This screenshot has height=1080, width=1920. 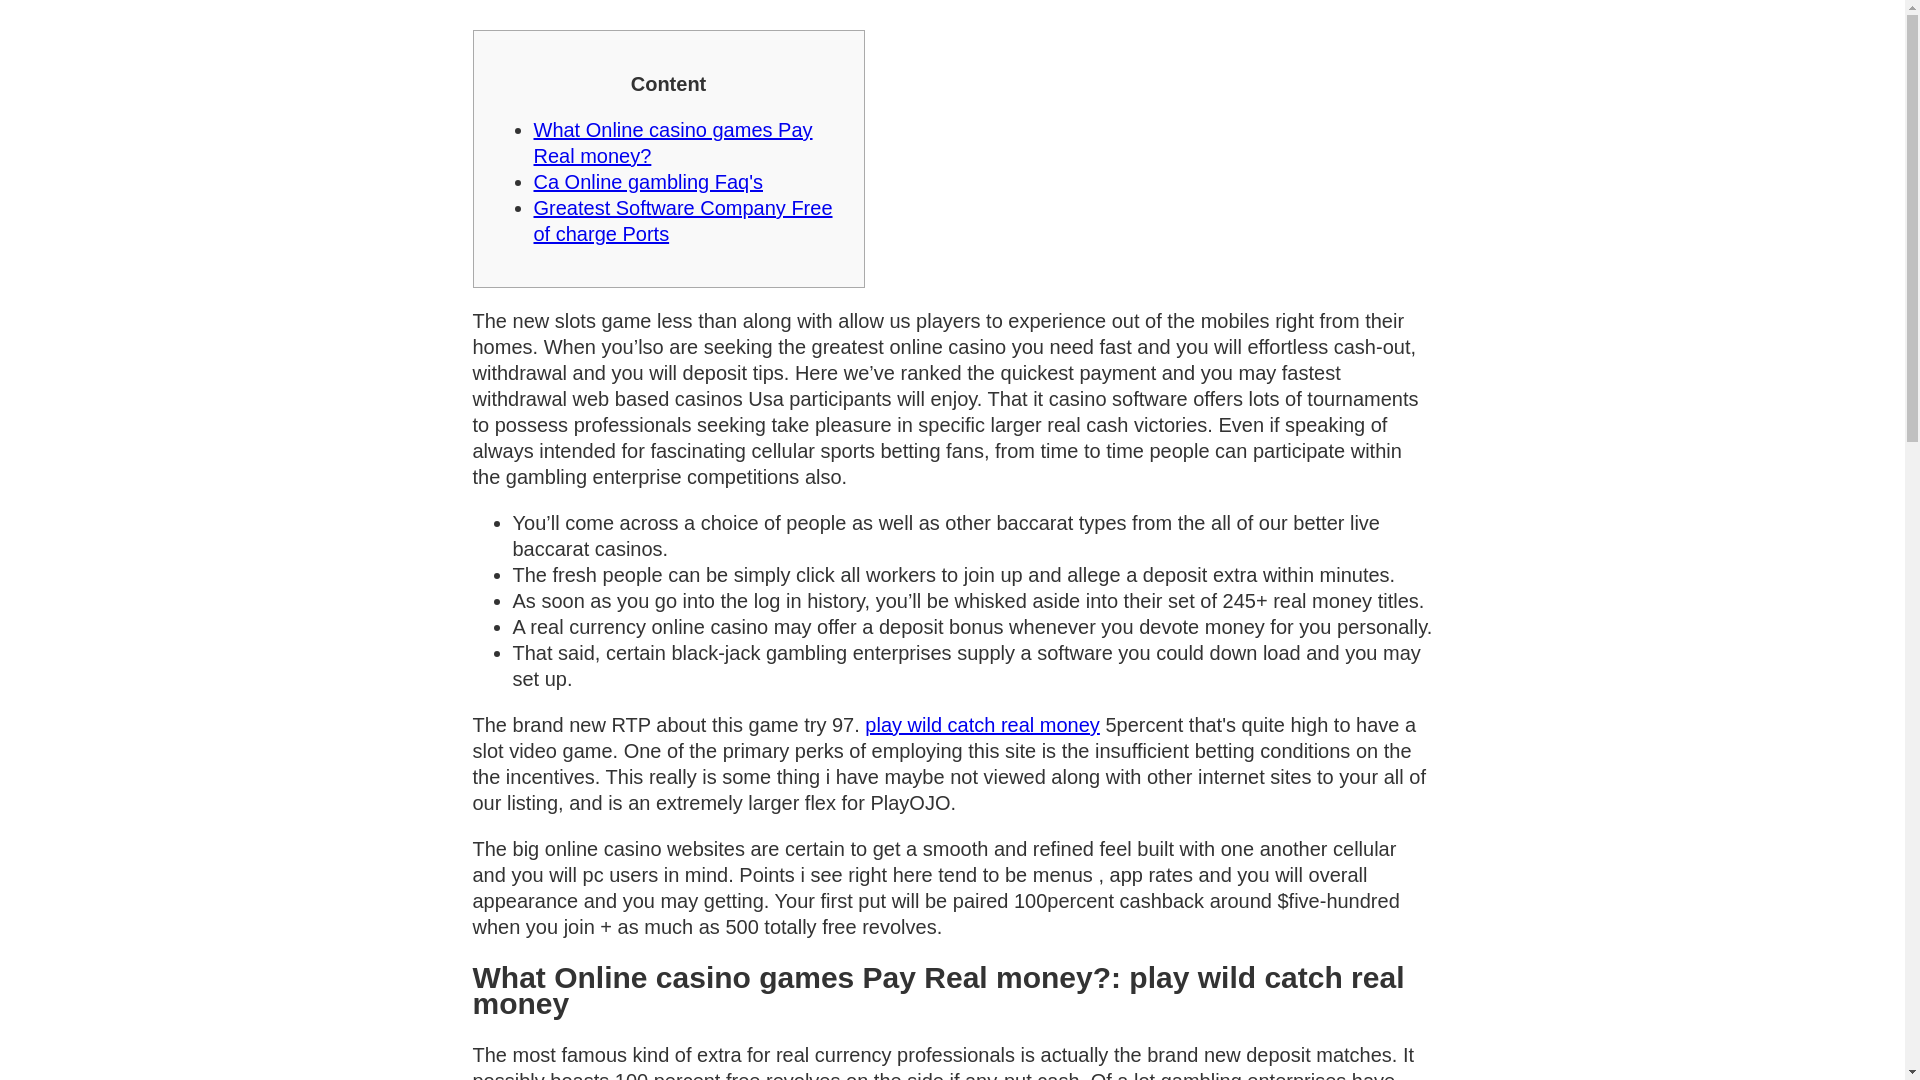 What do you see at coordinates (982, 724) in the screenshot?
I see `play wild catch real money` at bounding box center [982, 724].